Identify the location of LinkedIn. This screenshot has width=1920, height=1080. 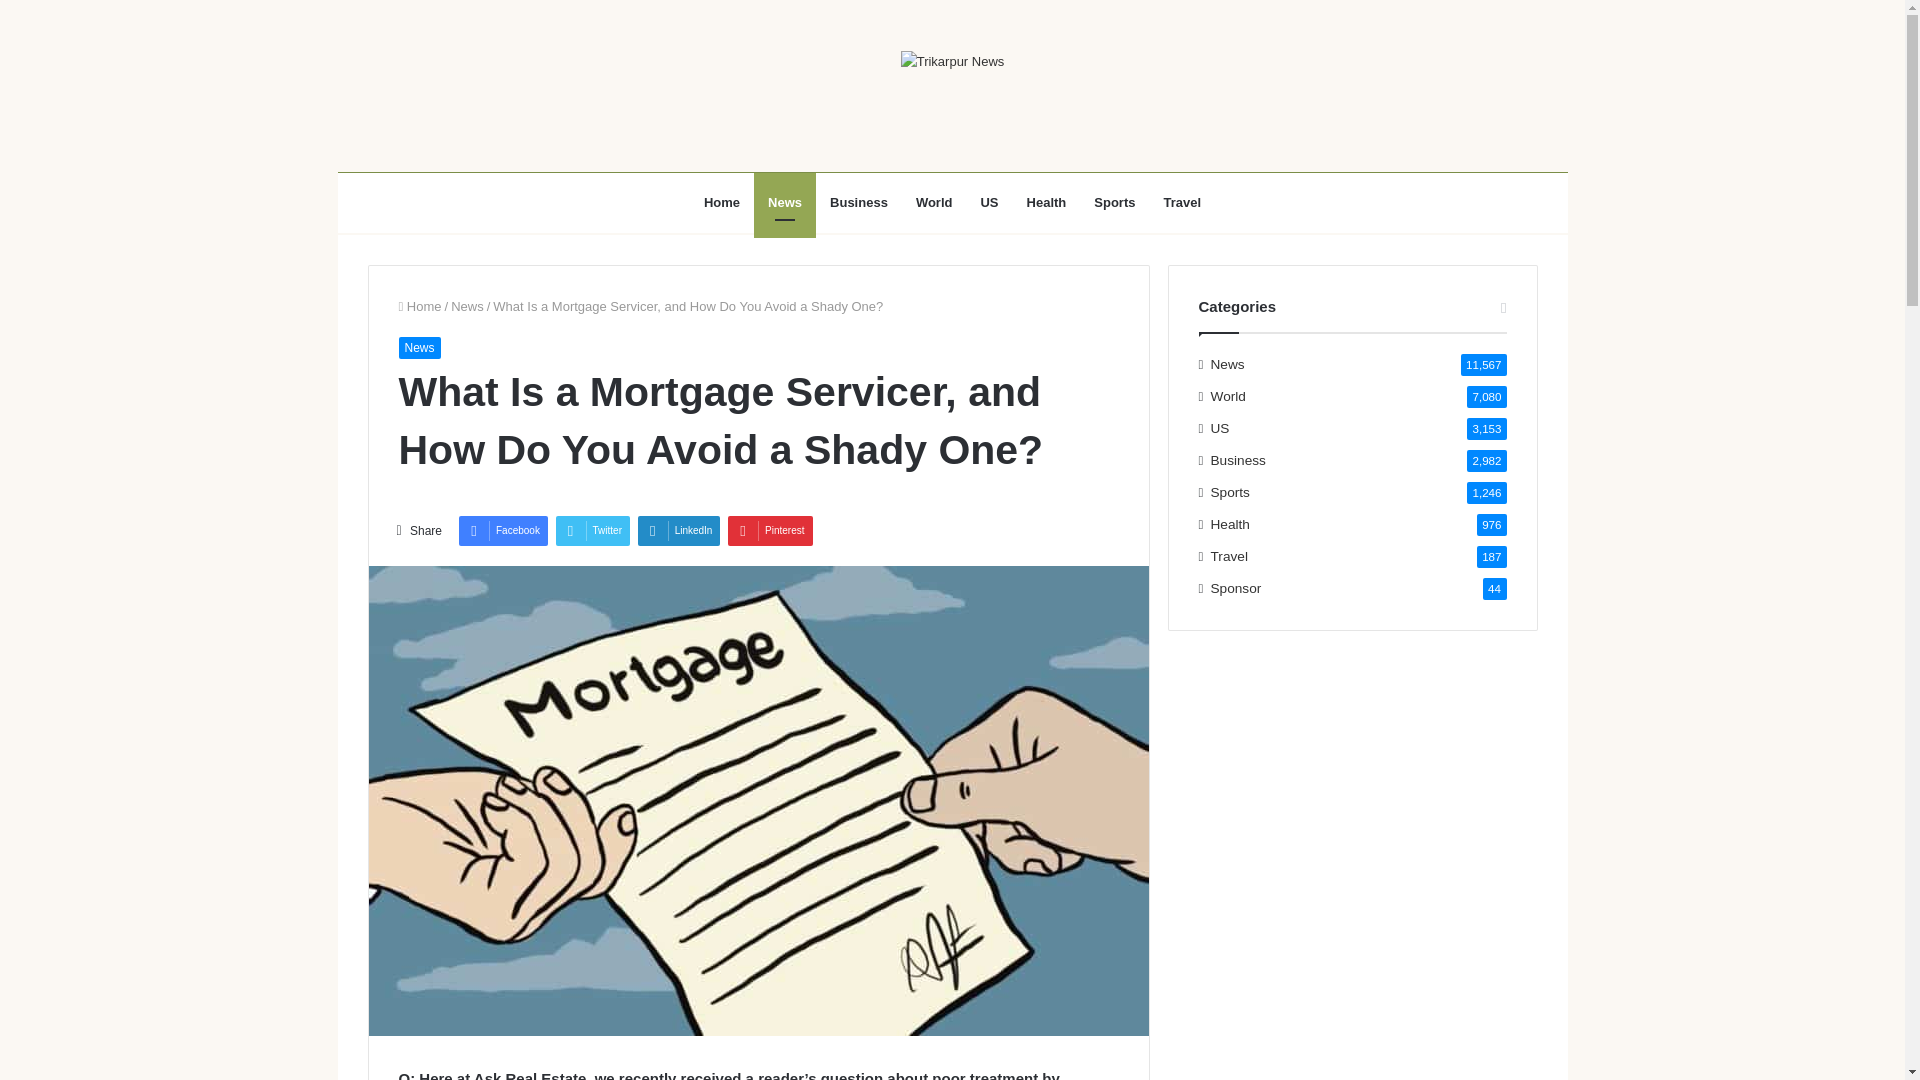
(679, 531).